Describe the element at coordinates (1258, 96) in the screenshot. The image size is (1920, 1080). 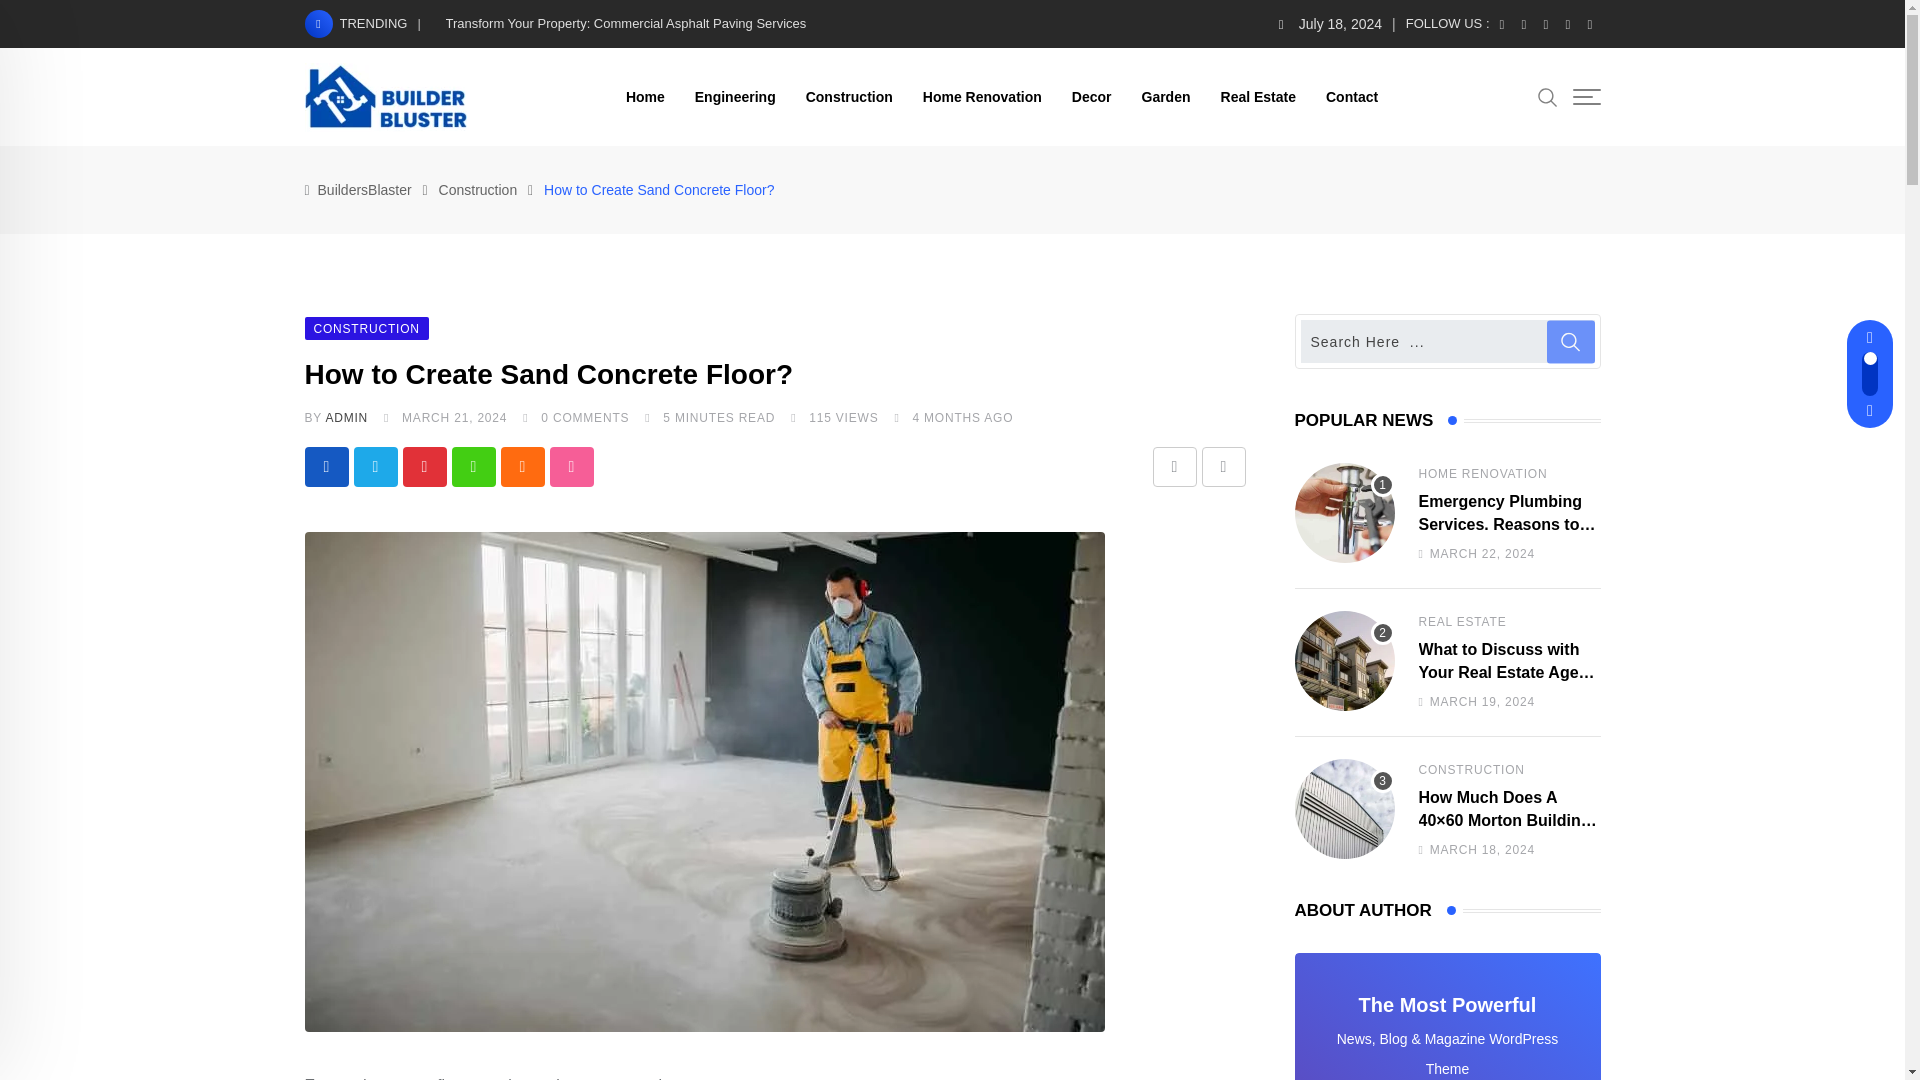
I see `Real Estate` at that location.